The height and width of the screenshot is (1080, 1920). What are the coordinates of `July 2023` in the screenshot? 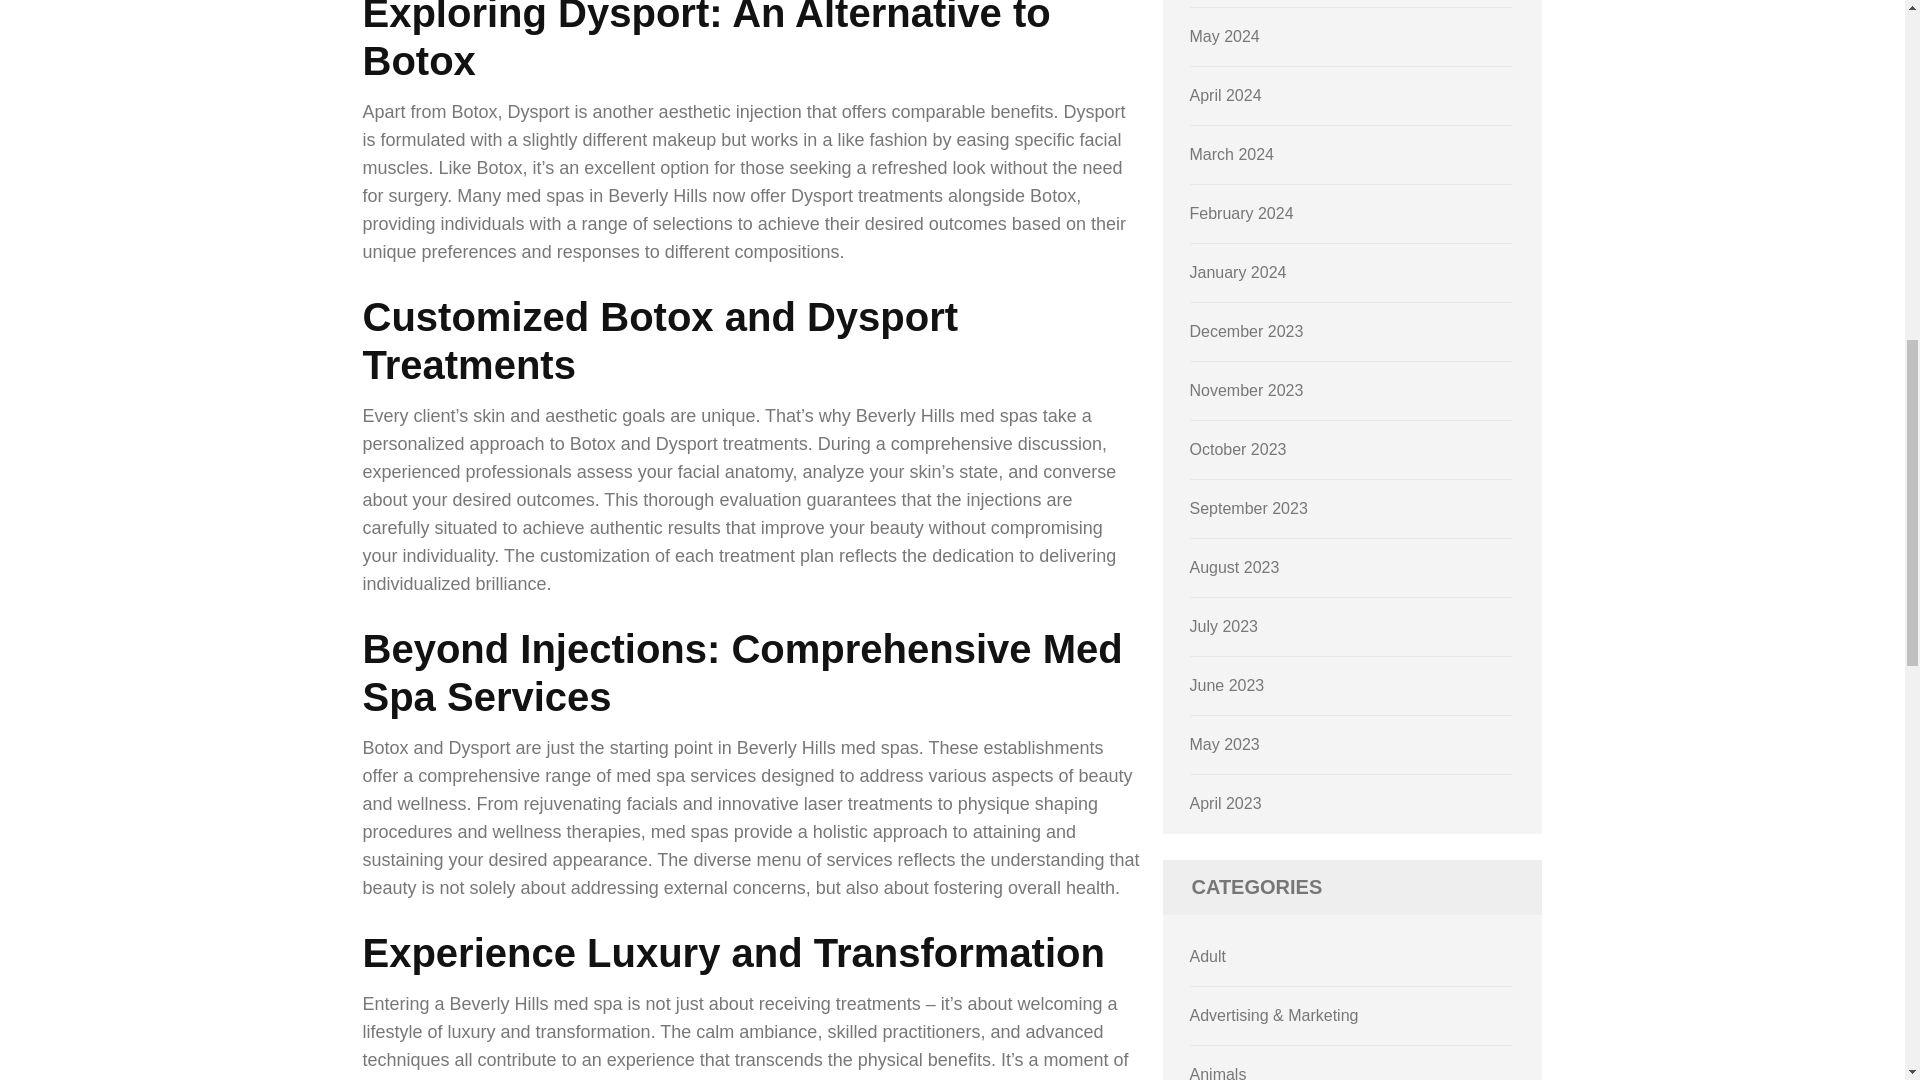 It's located at (1224, 626).